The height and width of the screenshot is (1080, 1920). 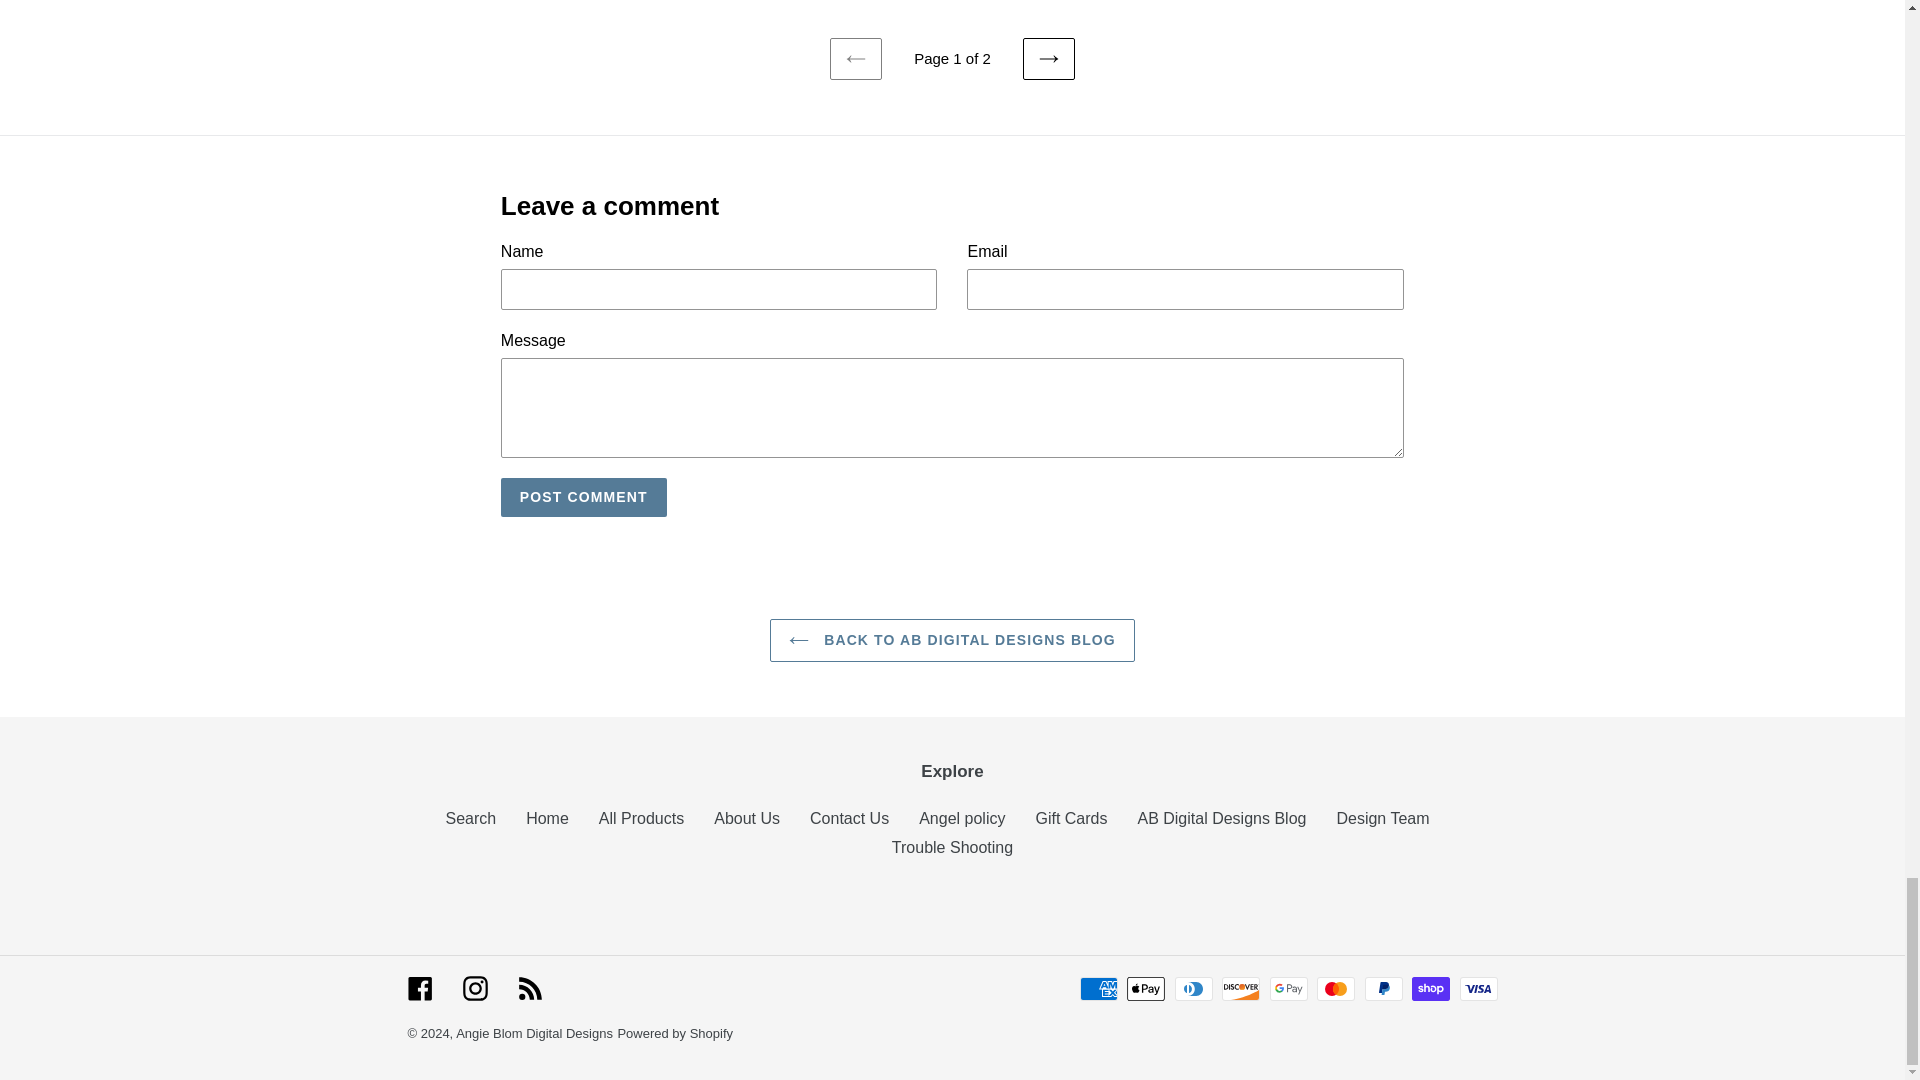 What do you see at coordinates (584, 498) in the screenshot?
I see `Post comment` at bounding box center [584, 498].